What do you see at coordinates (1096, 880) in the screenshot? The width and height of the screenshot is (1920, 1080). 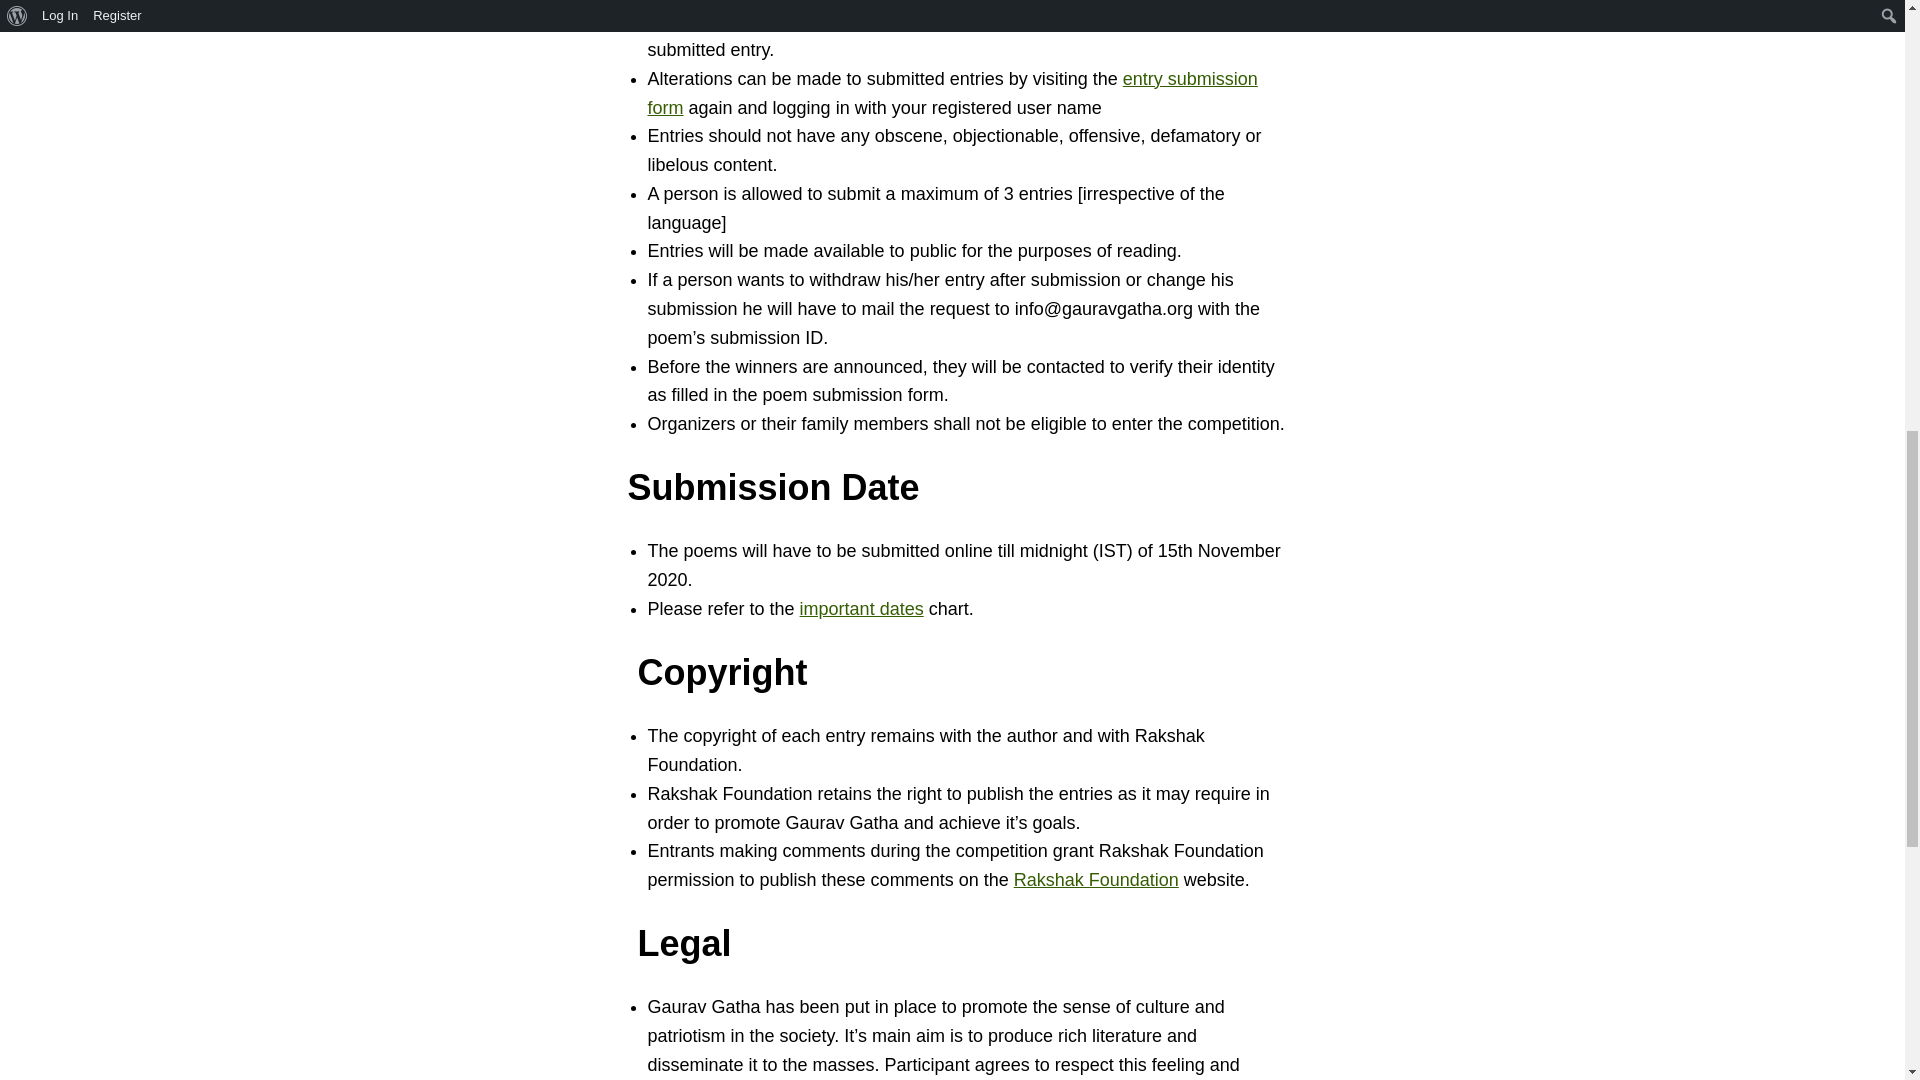 I see `Rakshak Foundation` at bounding box center [1096, 880].